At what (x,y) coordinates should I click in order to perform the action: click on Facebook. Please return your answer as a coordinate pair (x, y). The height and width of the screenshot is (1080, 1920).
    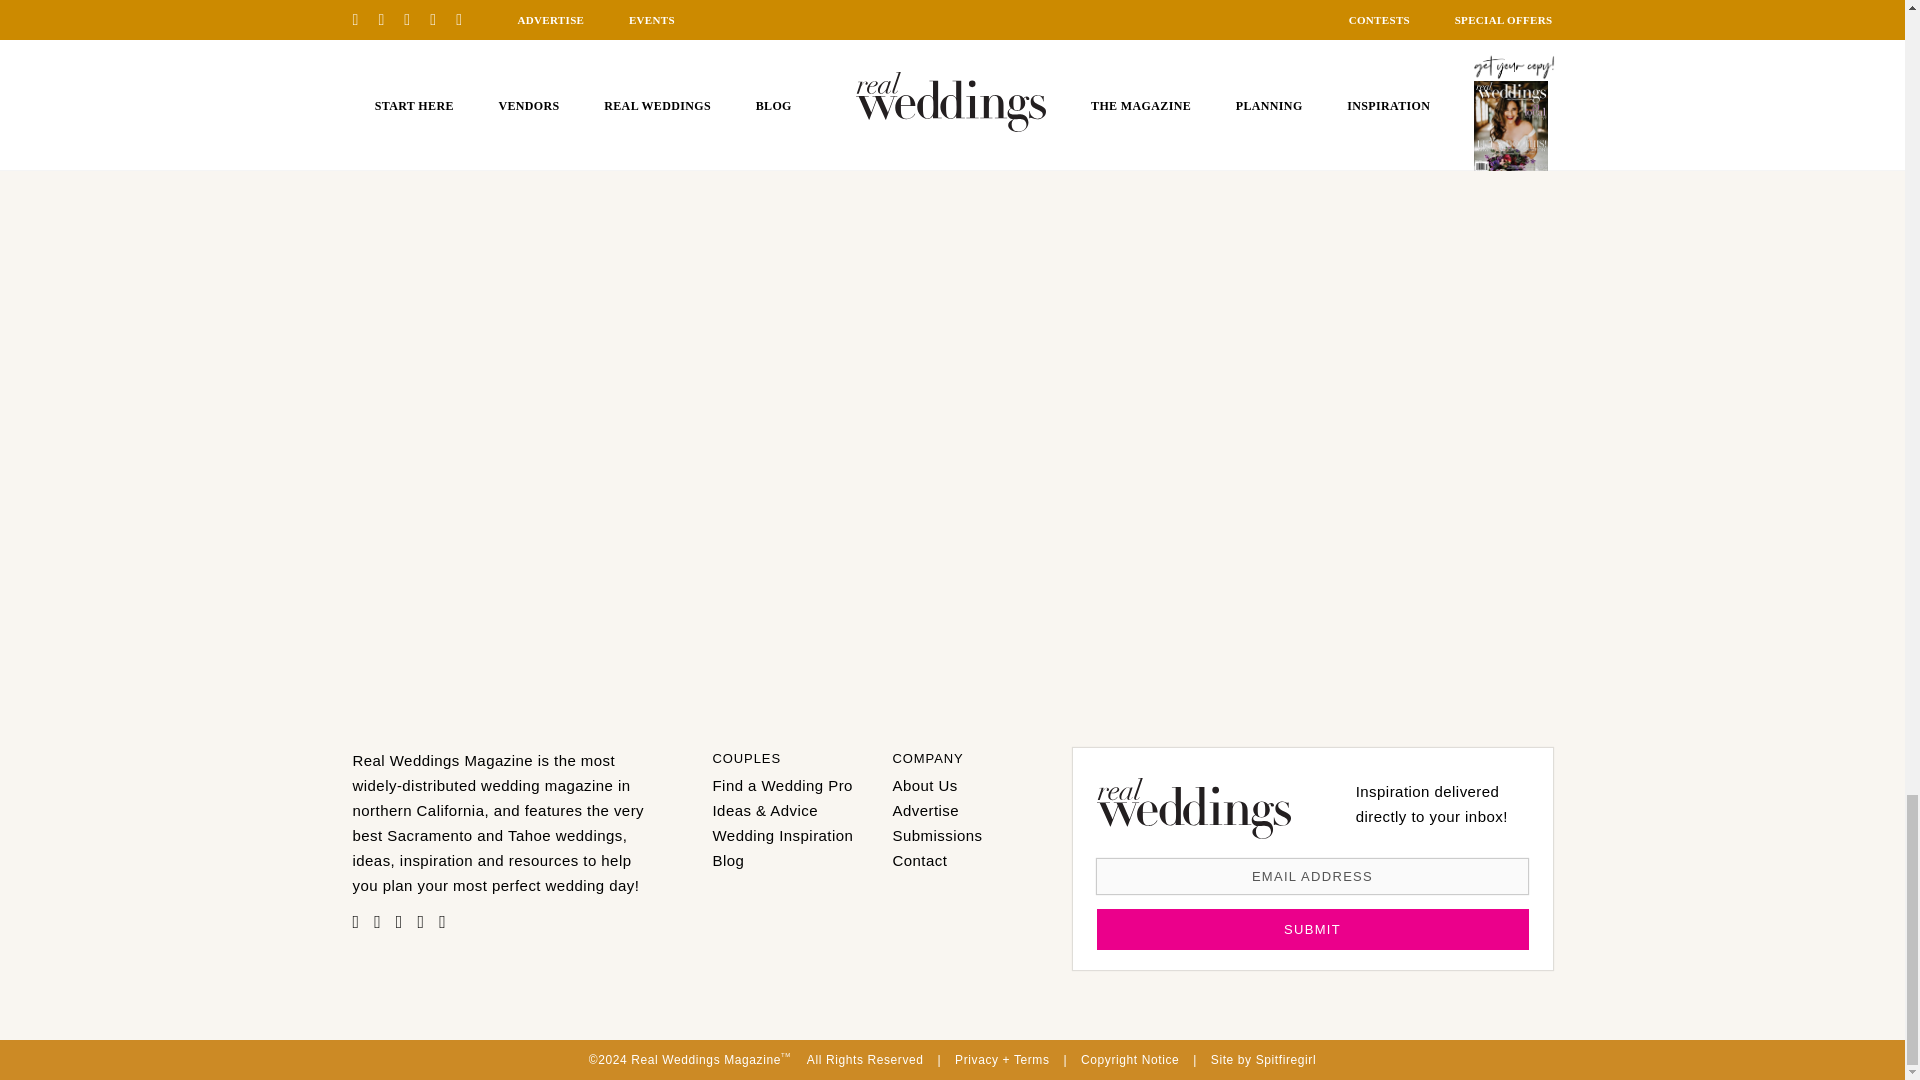
    Looking at the image, I should click on (382, 922).